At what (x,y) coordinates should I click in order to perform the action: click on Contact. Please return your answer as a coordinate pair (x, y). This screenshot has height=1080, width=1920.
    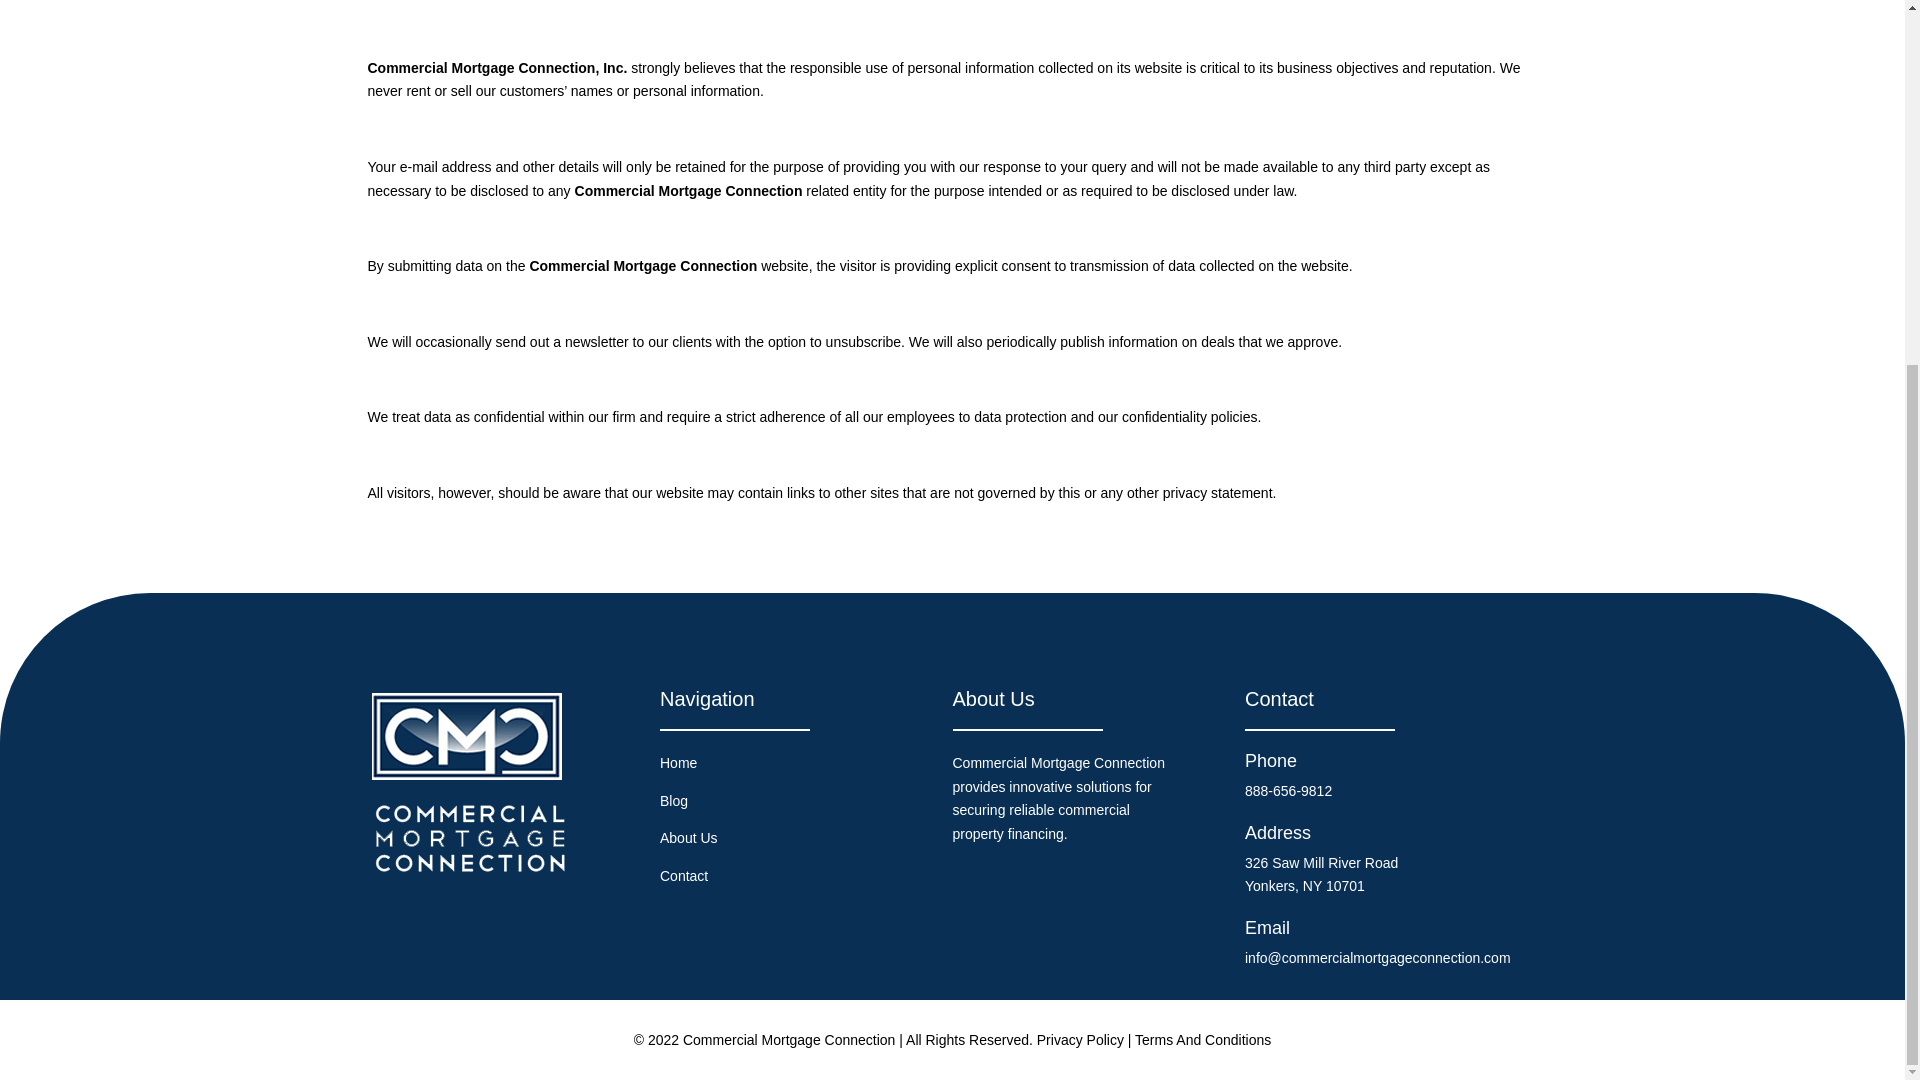
    Looking at the image, I should click on (684, 876).